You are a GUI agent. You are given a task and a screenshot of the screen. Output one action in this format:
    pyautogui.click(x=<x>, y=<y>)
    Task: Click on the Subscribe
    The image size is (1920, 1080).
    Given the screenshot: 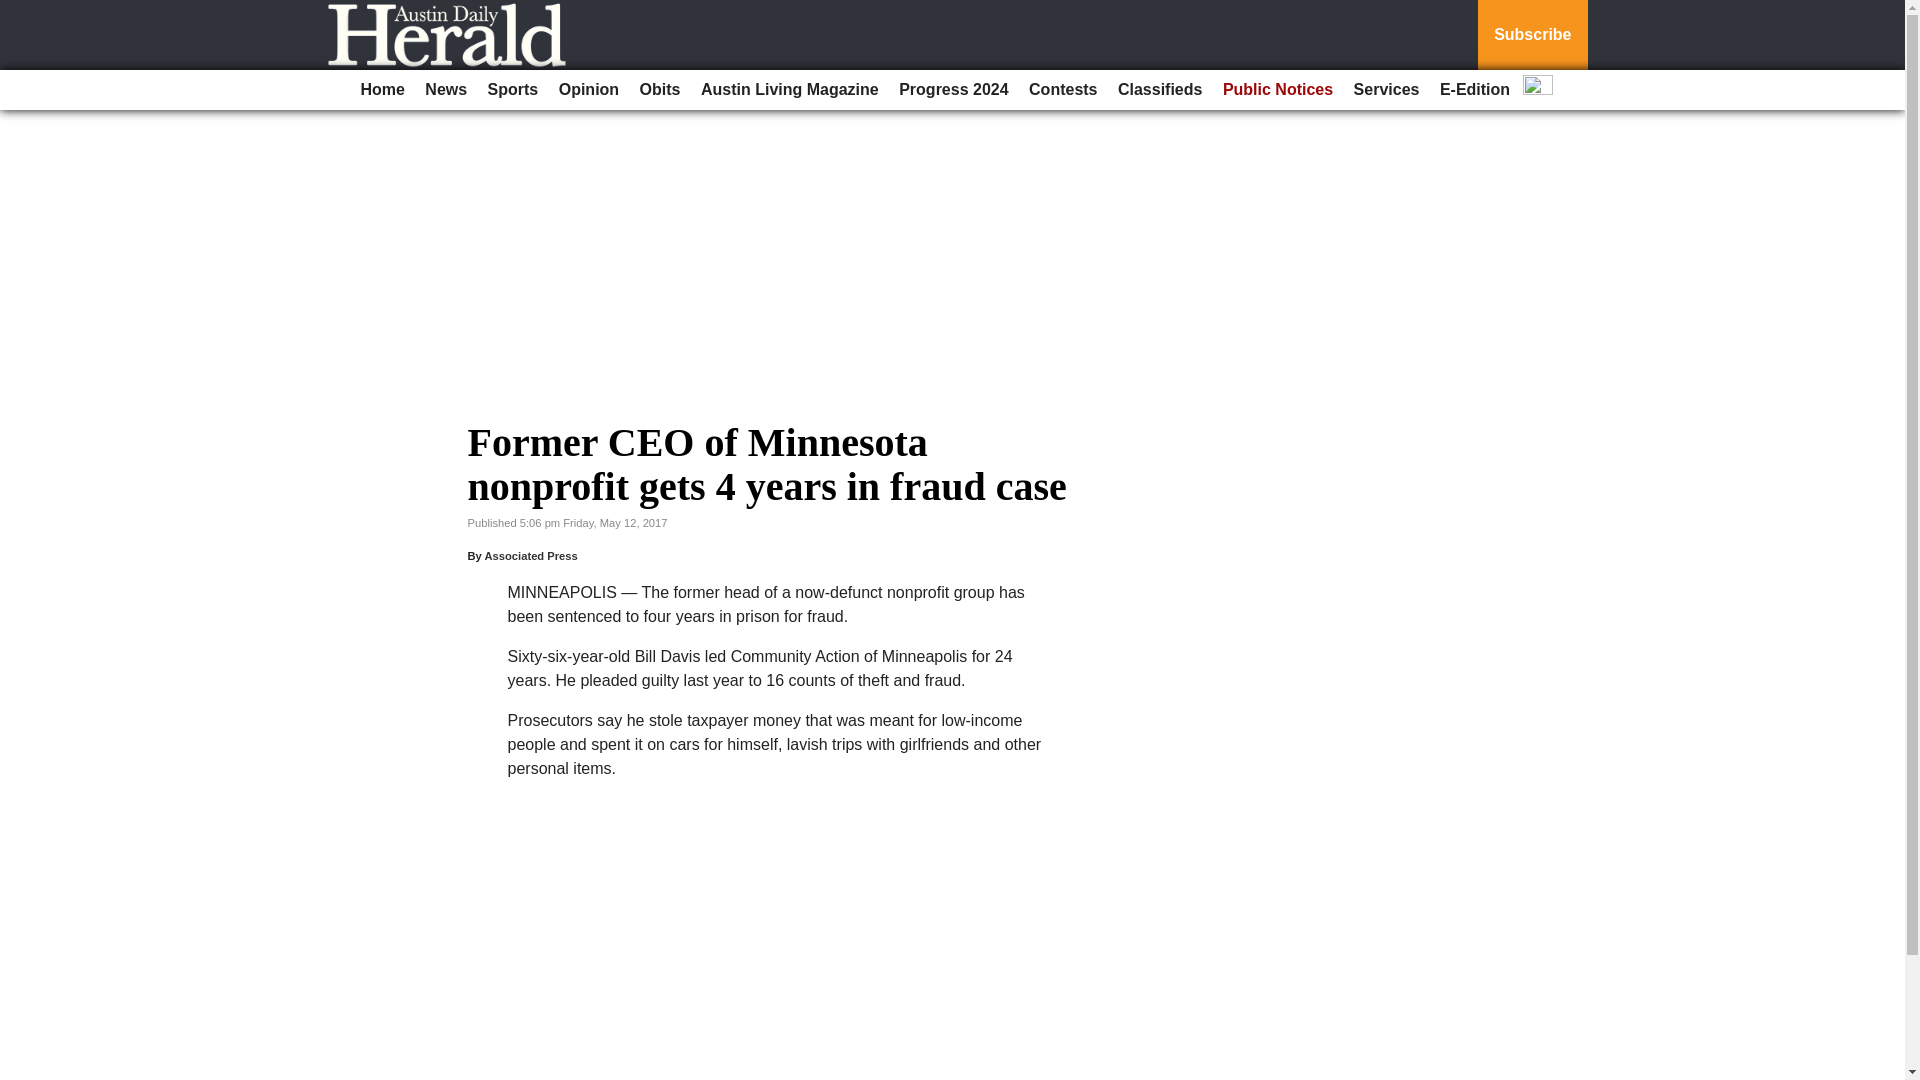 What is the action you would take?
    pyautogui.click(x=1532, y=35)
    